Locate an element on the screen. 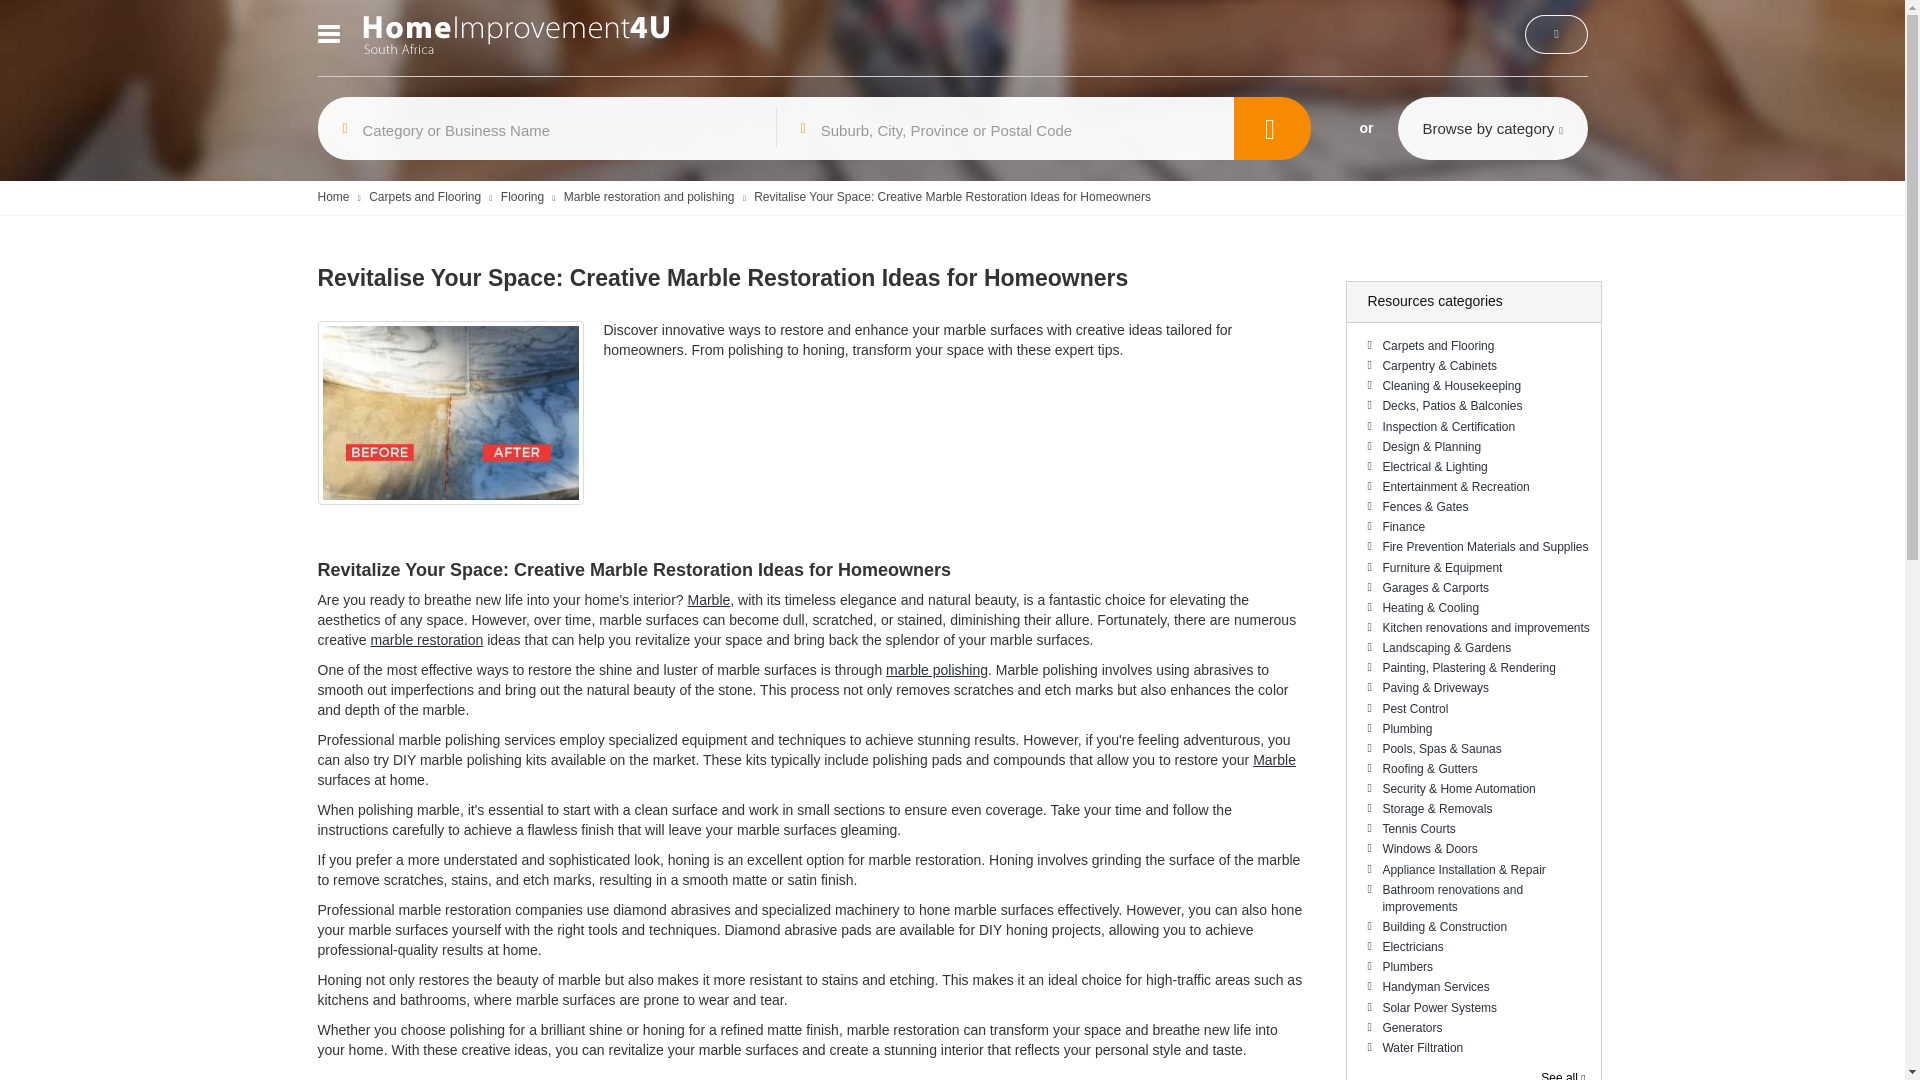  Marble restoration and polishing is located at coordinates (650, 197).